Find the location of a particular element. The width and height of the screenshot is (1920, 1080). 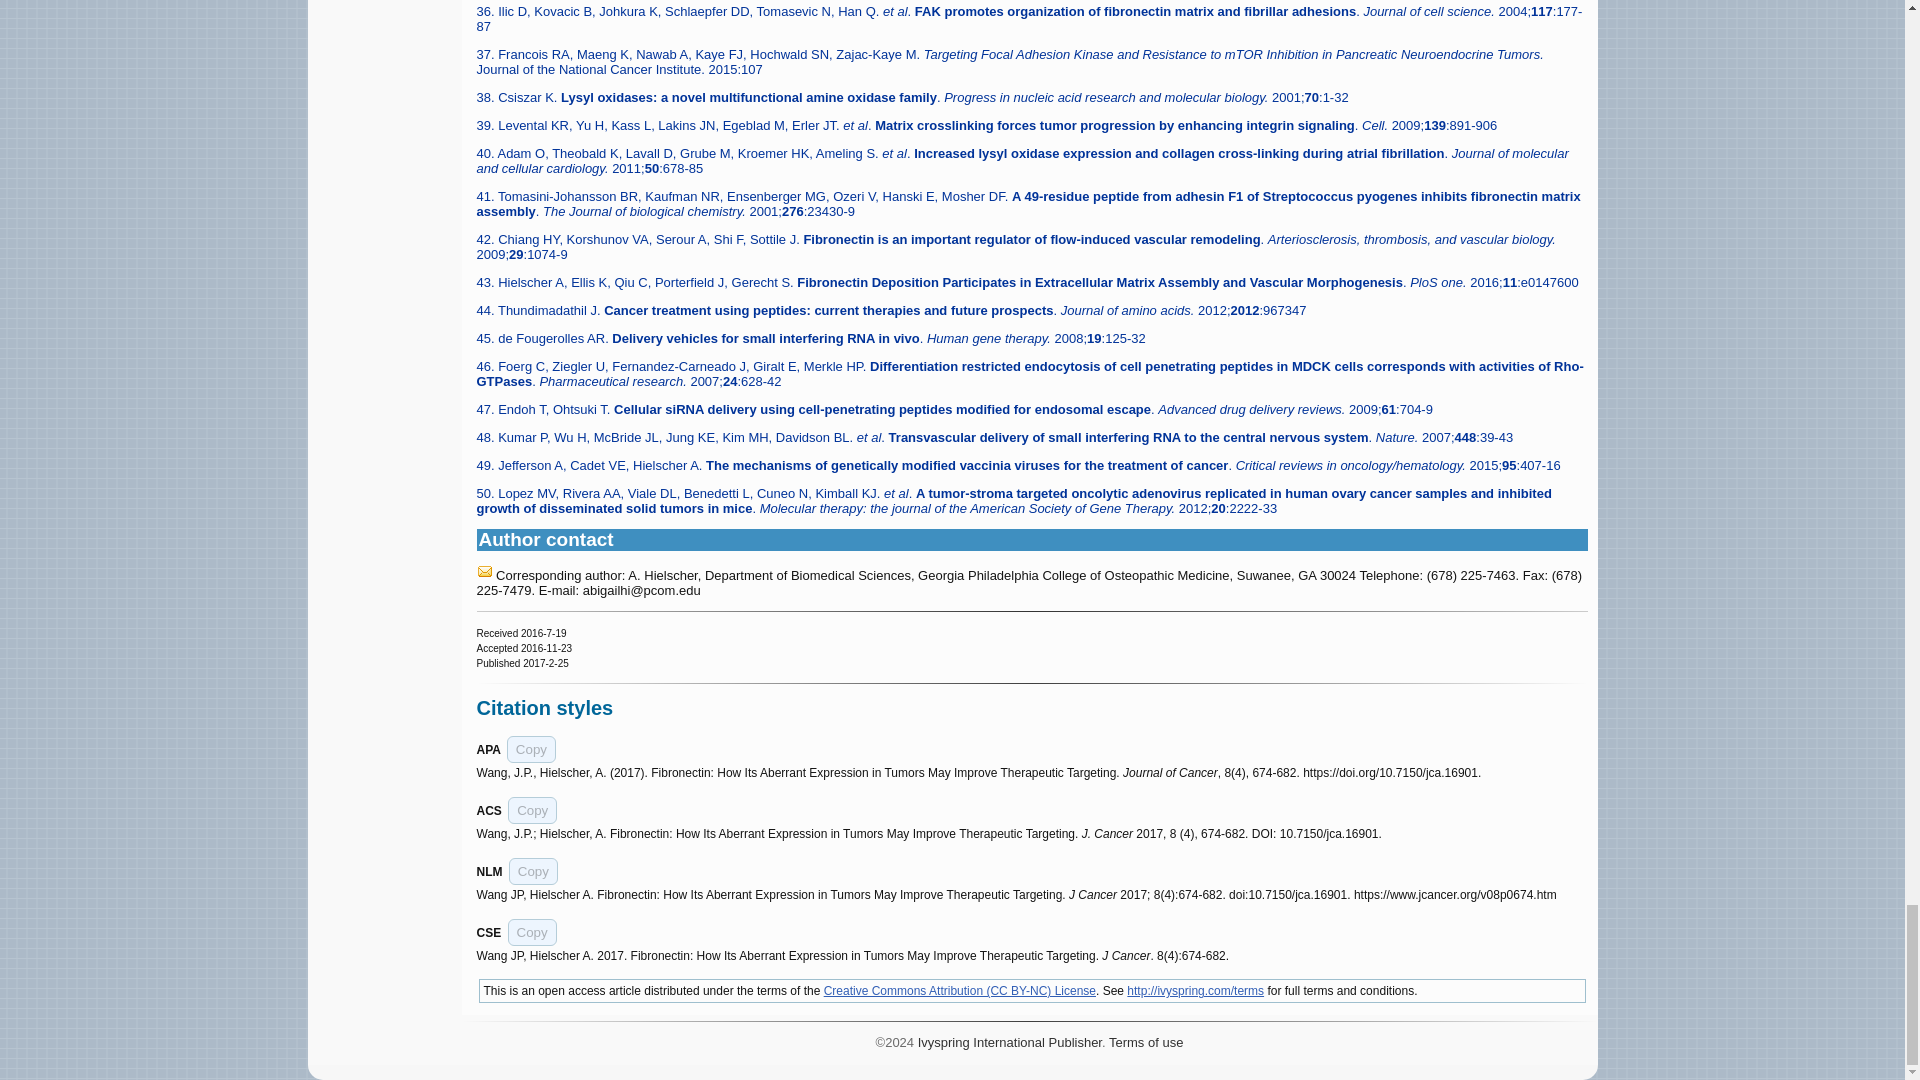

Copy to clipboard is located at coordinates (532, 932).